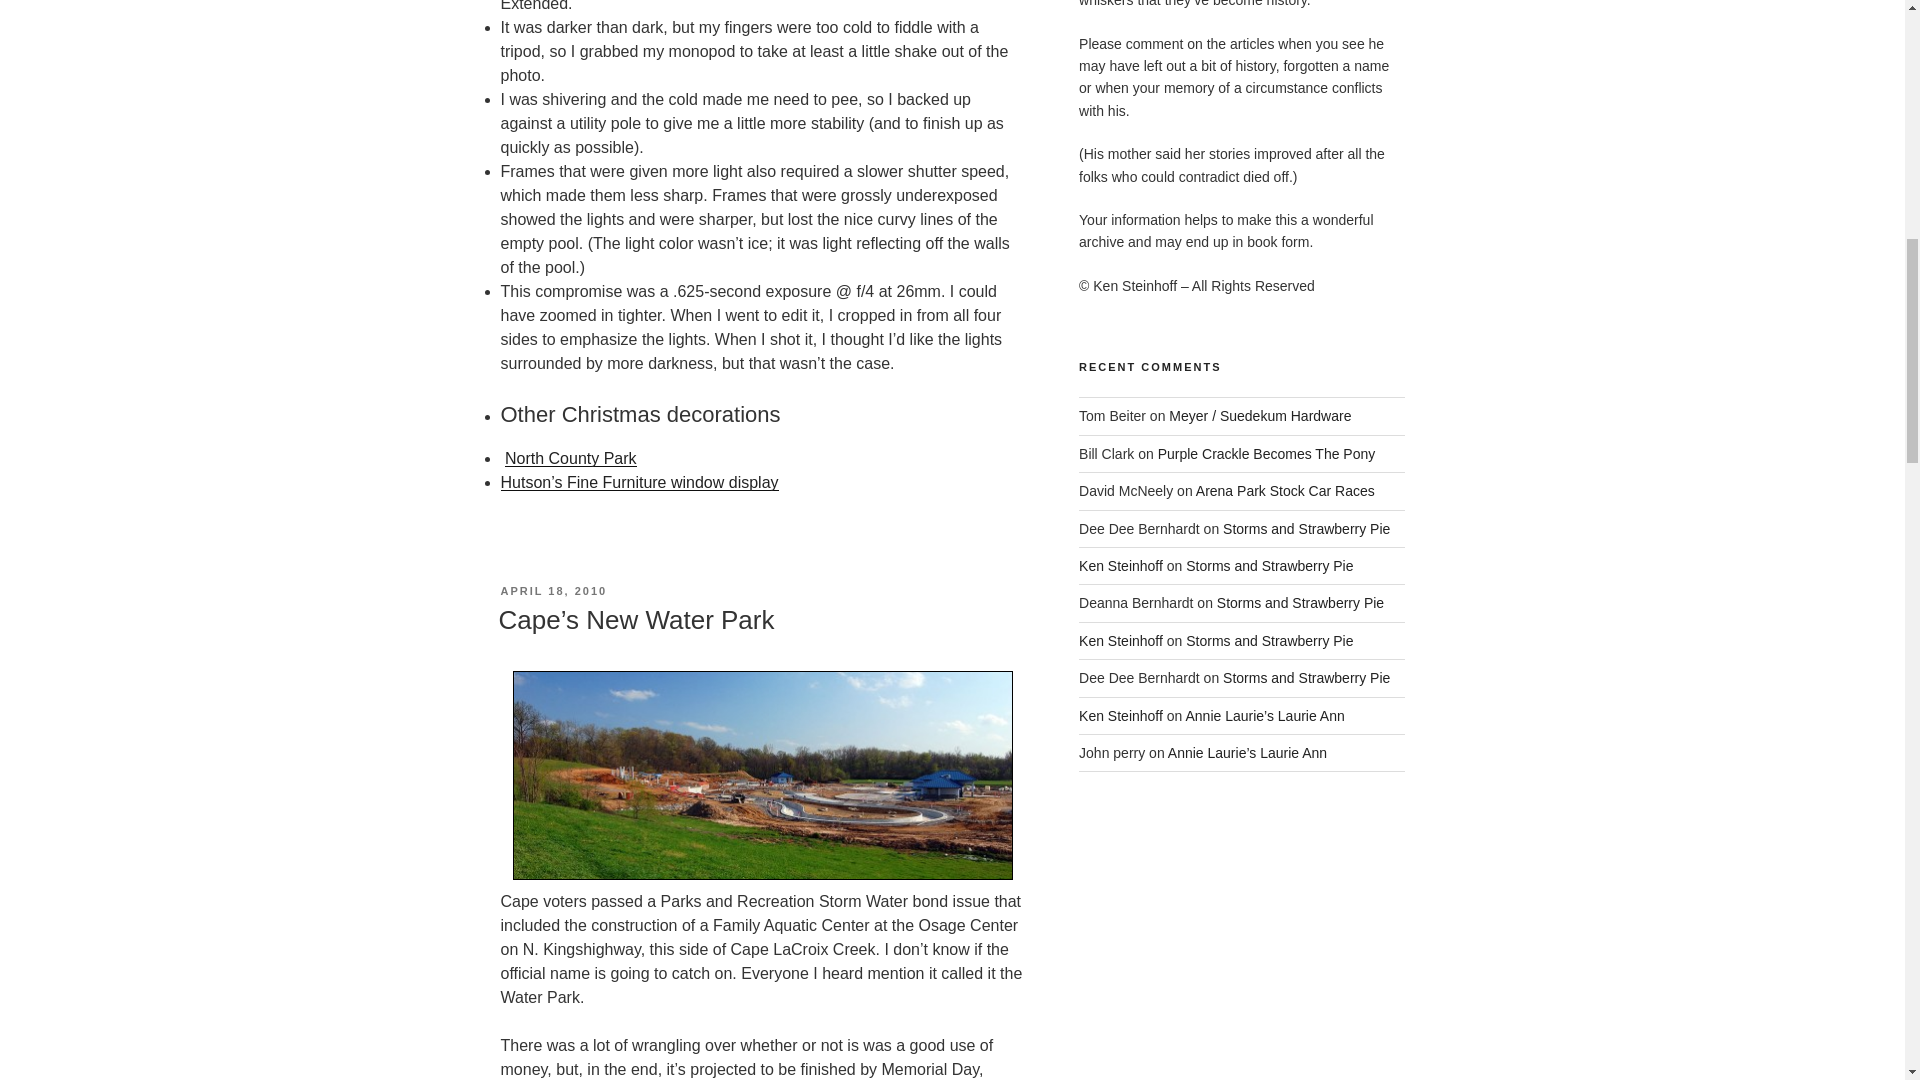 Image resolution: width=1920 pixels, height=1080 pixels. I want to click on Arena Park Stock Car Races, so click(1285, 490).